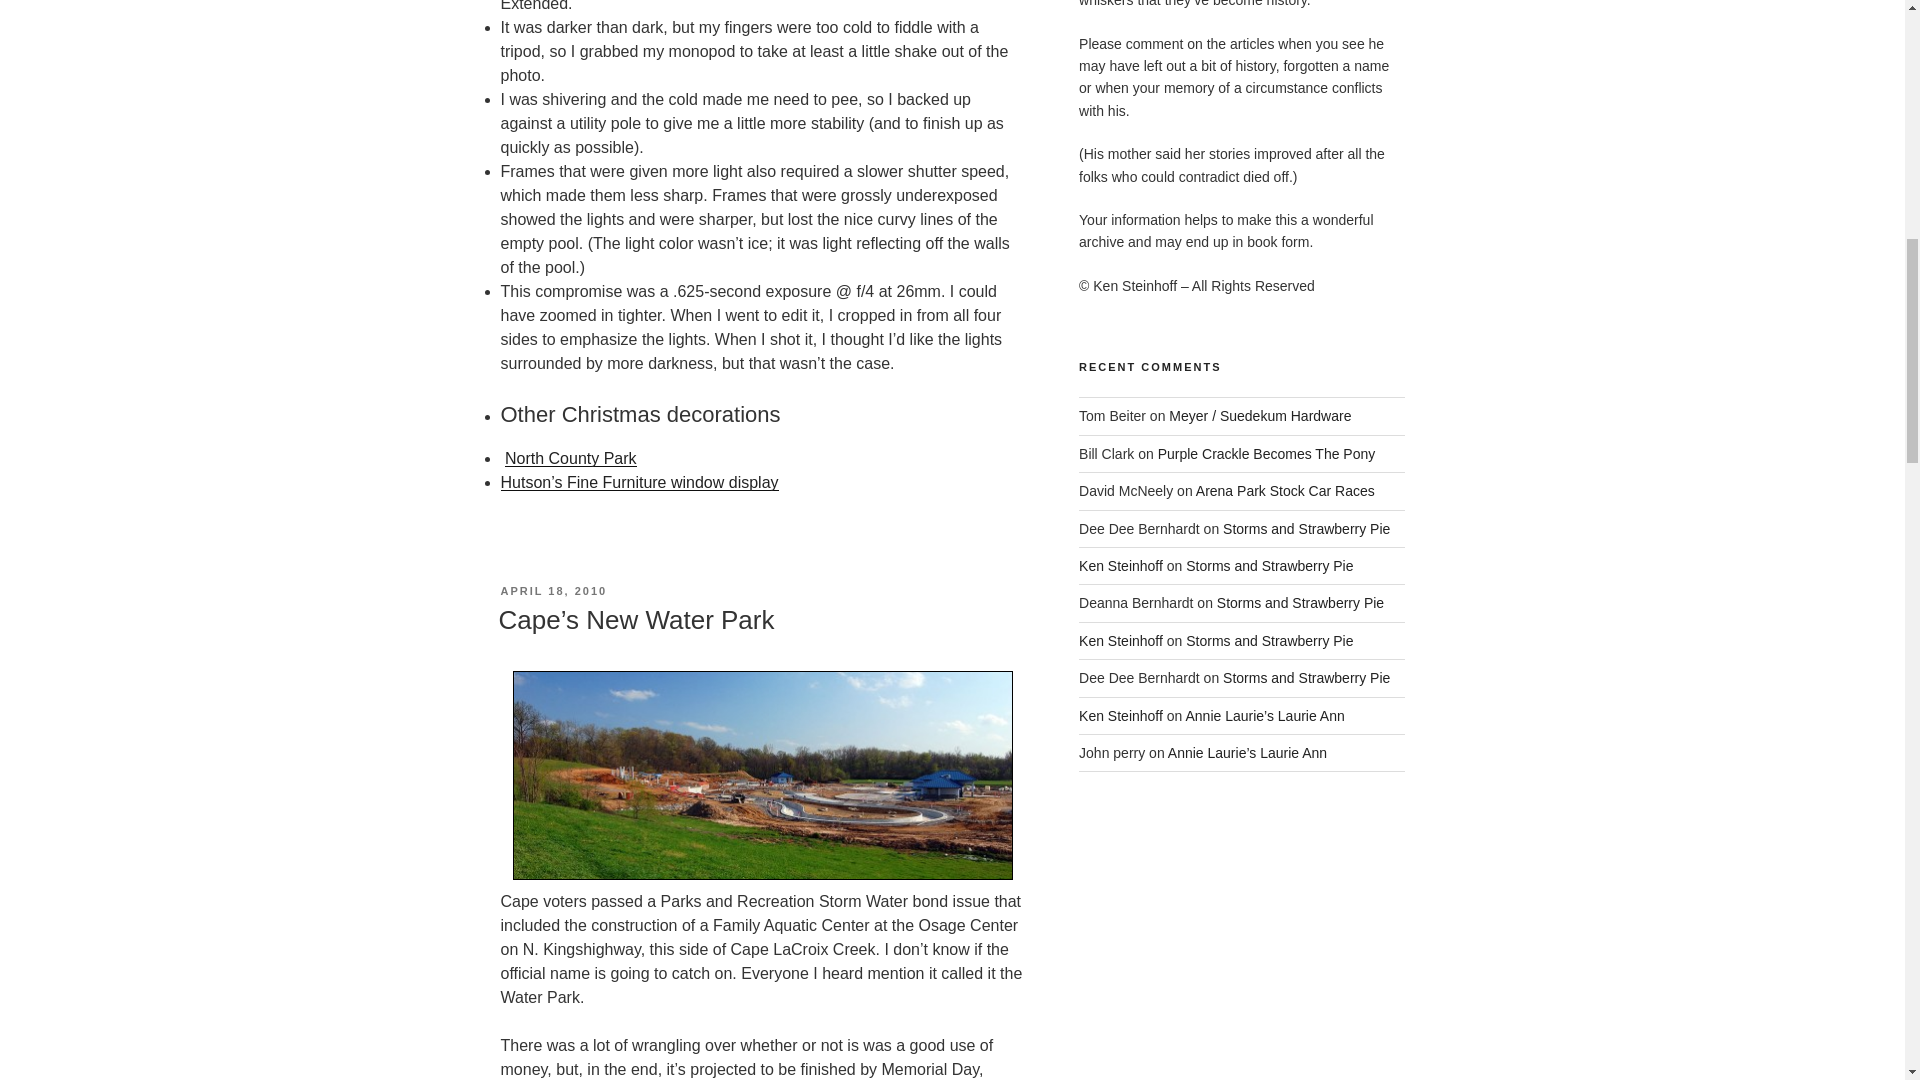 Image resolution: width=1920 pixels, height=1080 pixels. I want to click on Arena Park Stock Car Races, so click(1285, 490).